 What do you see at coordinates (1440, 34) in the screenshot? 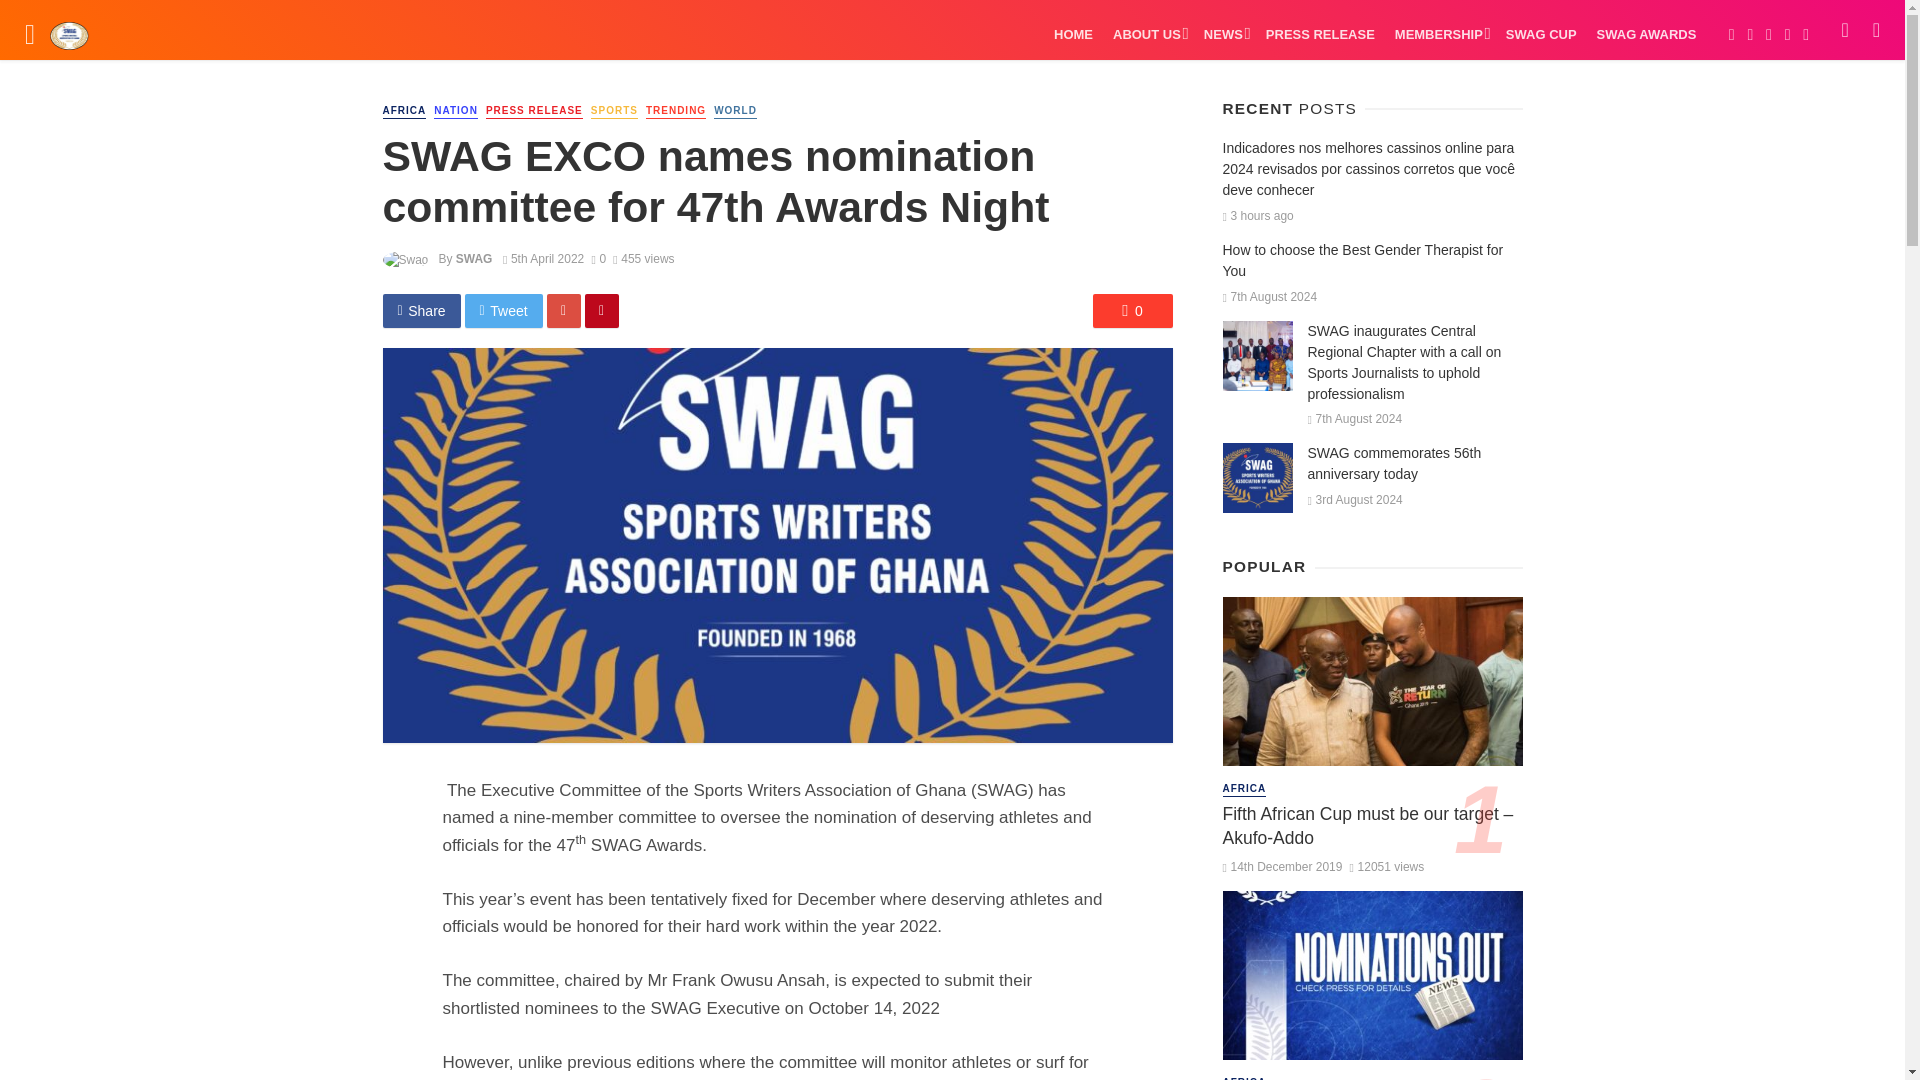
I see `MEMBERSHIP` at bounding box center [1440, 34].